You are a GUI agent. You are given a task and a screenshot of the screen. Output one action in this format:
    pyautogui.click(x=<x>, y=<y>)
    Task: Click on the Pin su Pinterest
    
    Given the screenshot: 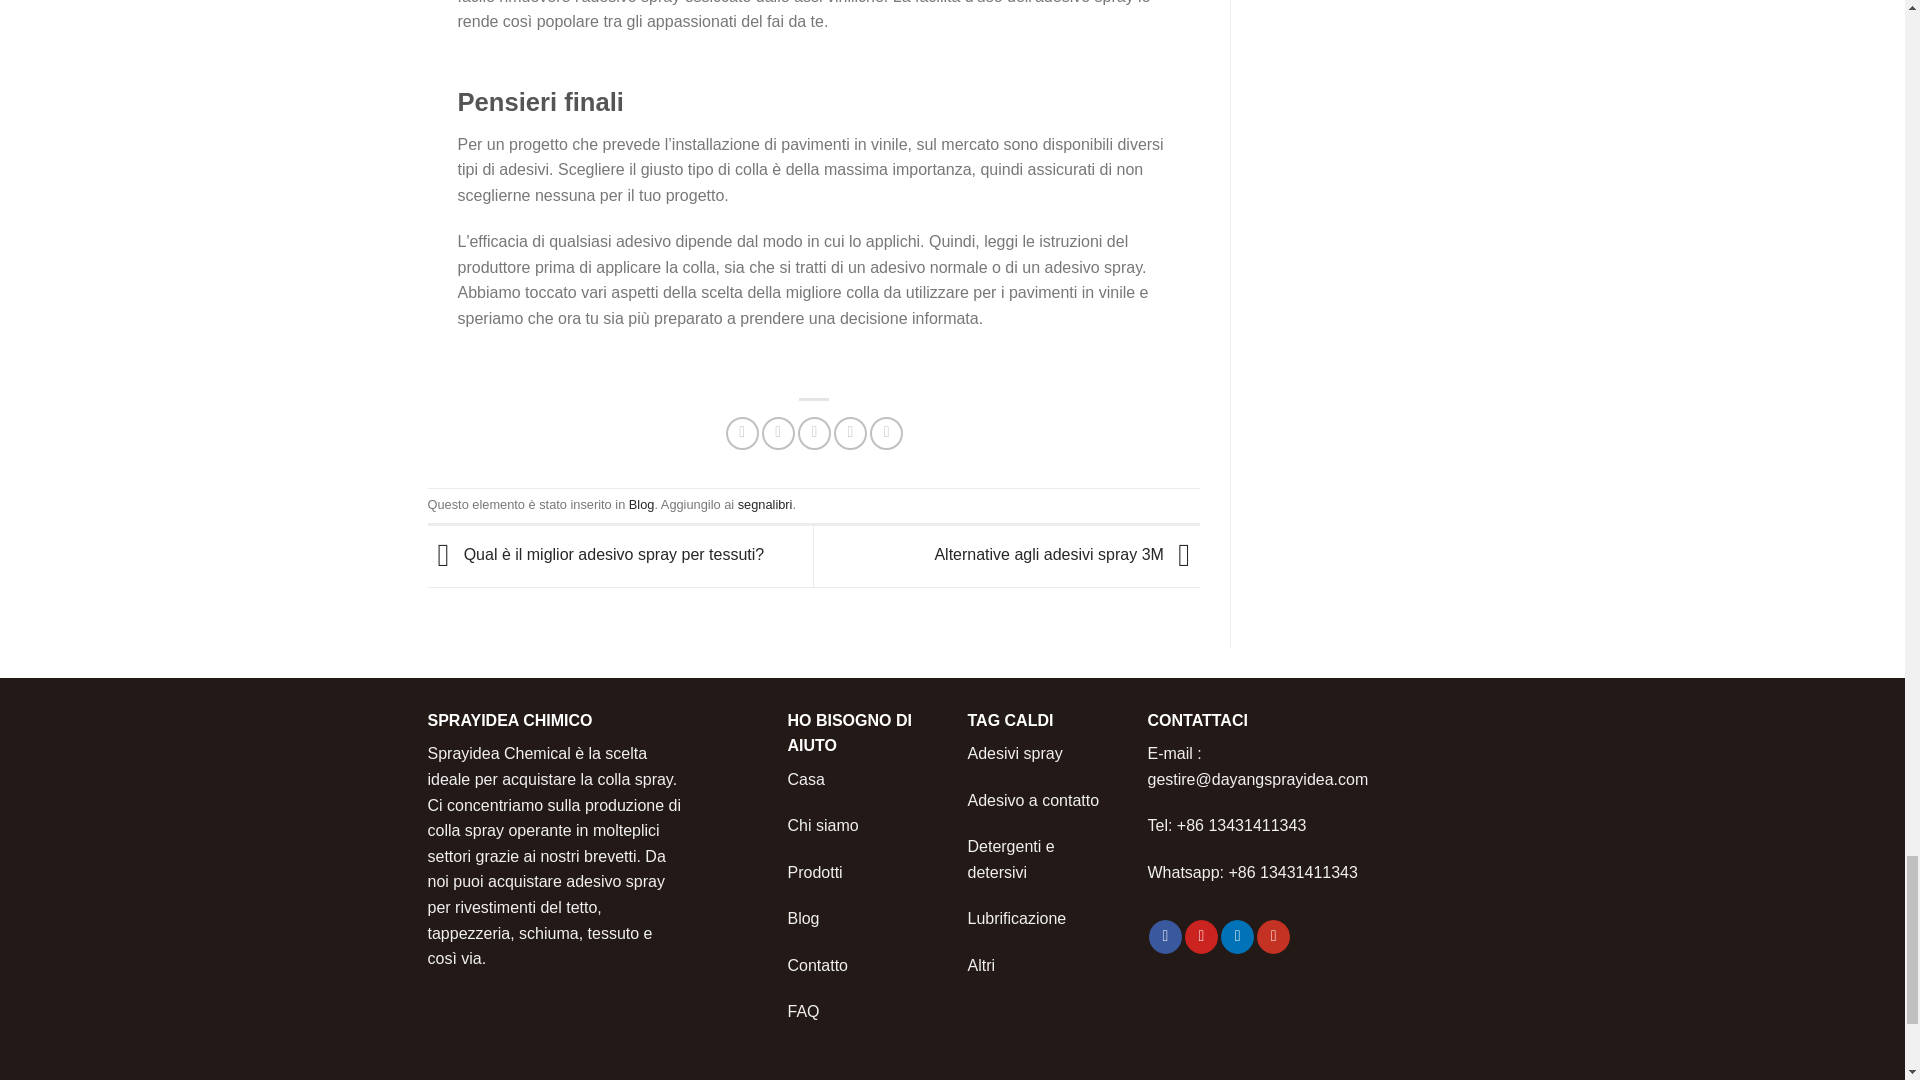 What is the action you would take?
    pyautogui.click(x=850, y=433)
    